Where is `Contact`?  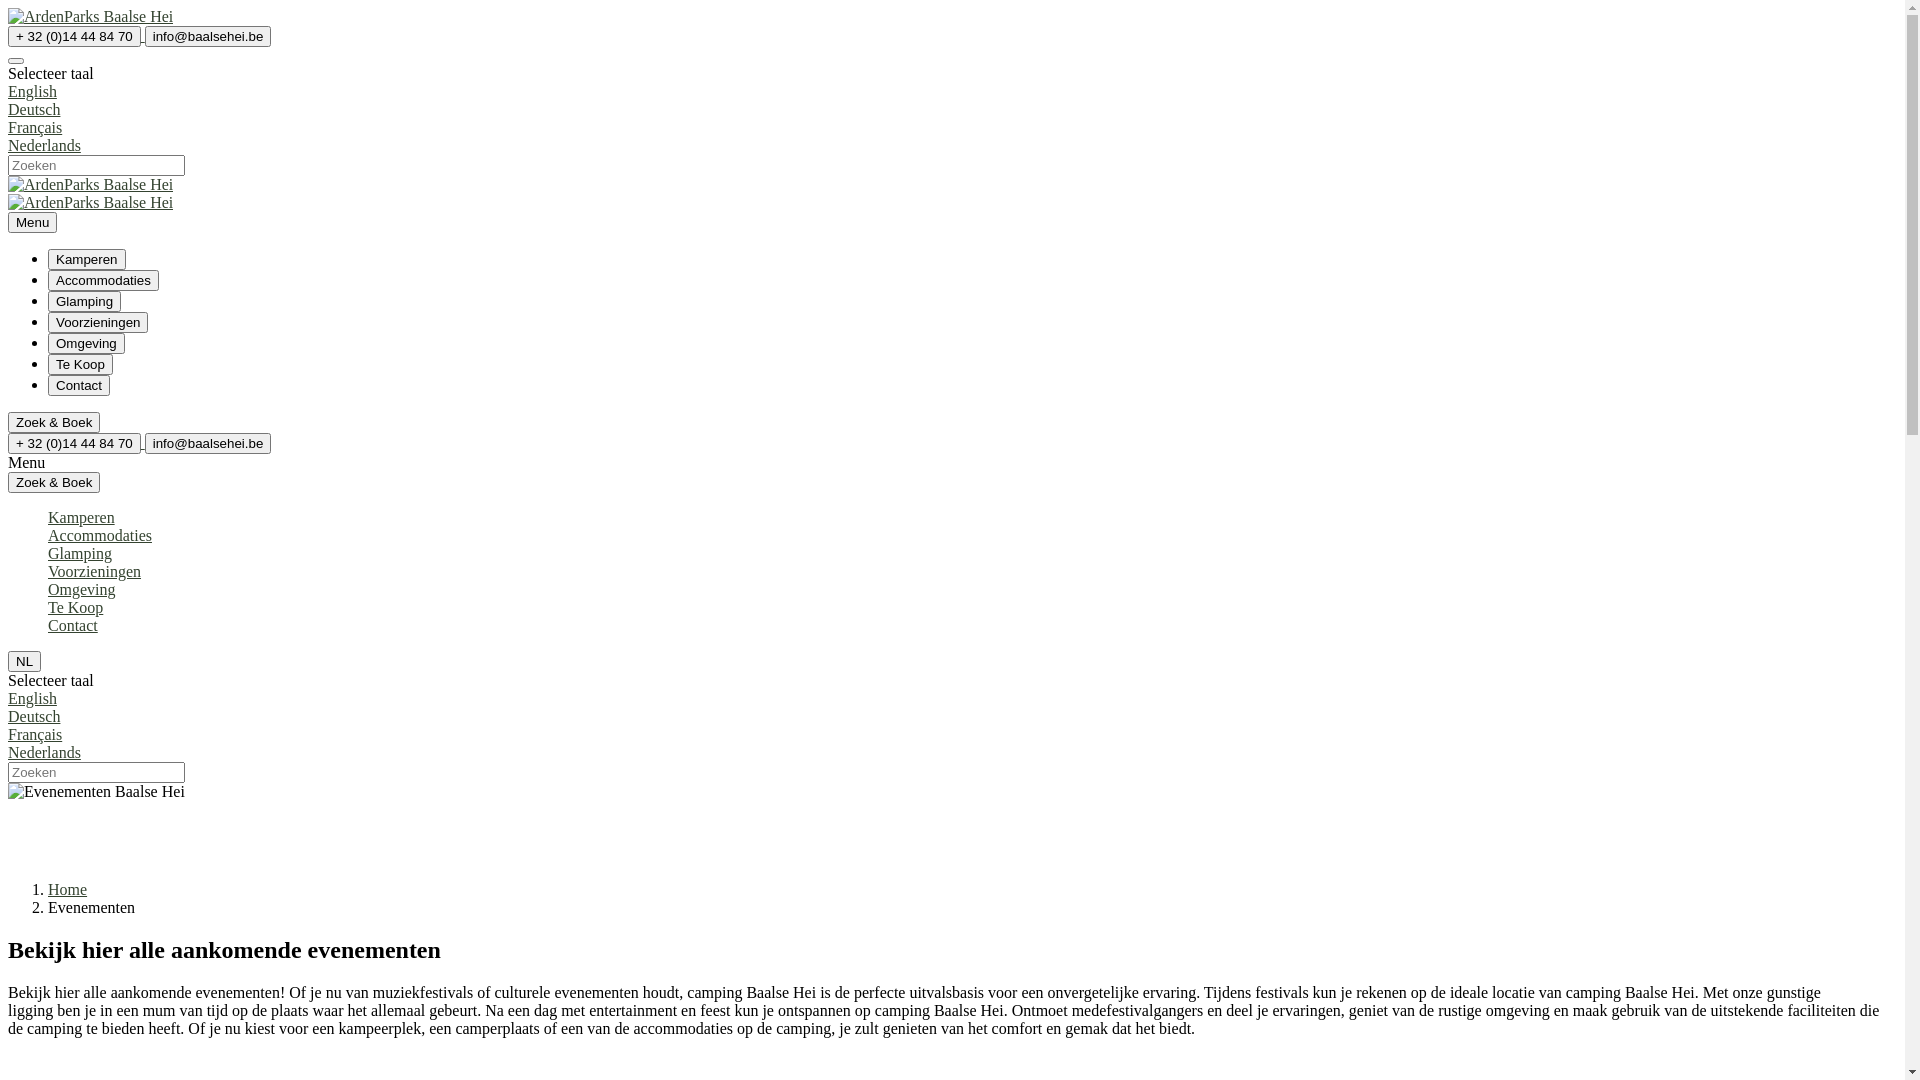
Contact is located at coordinates (79, 384).